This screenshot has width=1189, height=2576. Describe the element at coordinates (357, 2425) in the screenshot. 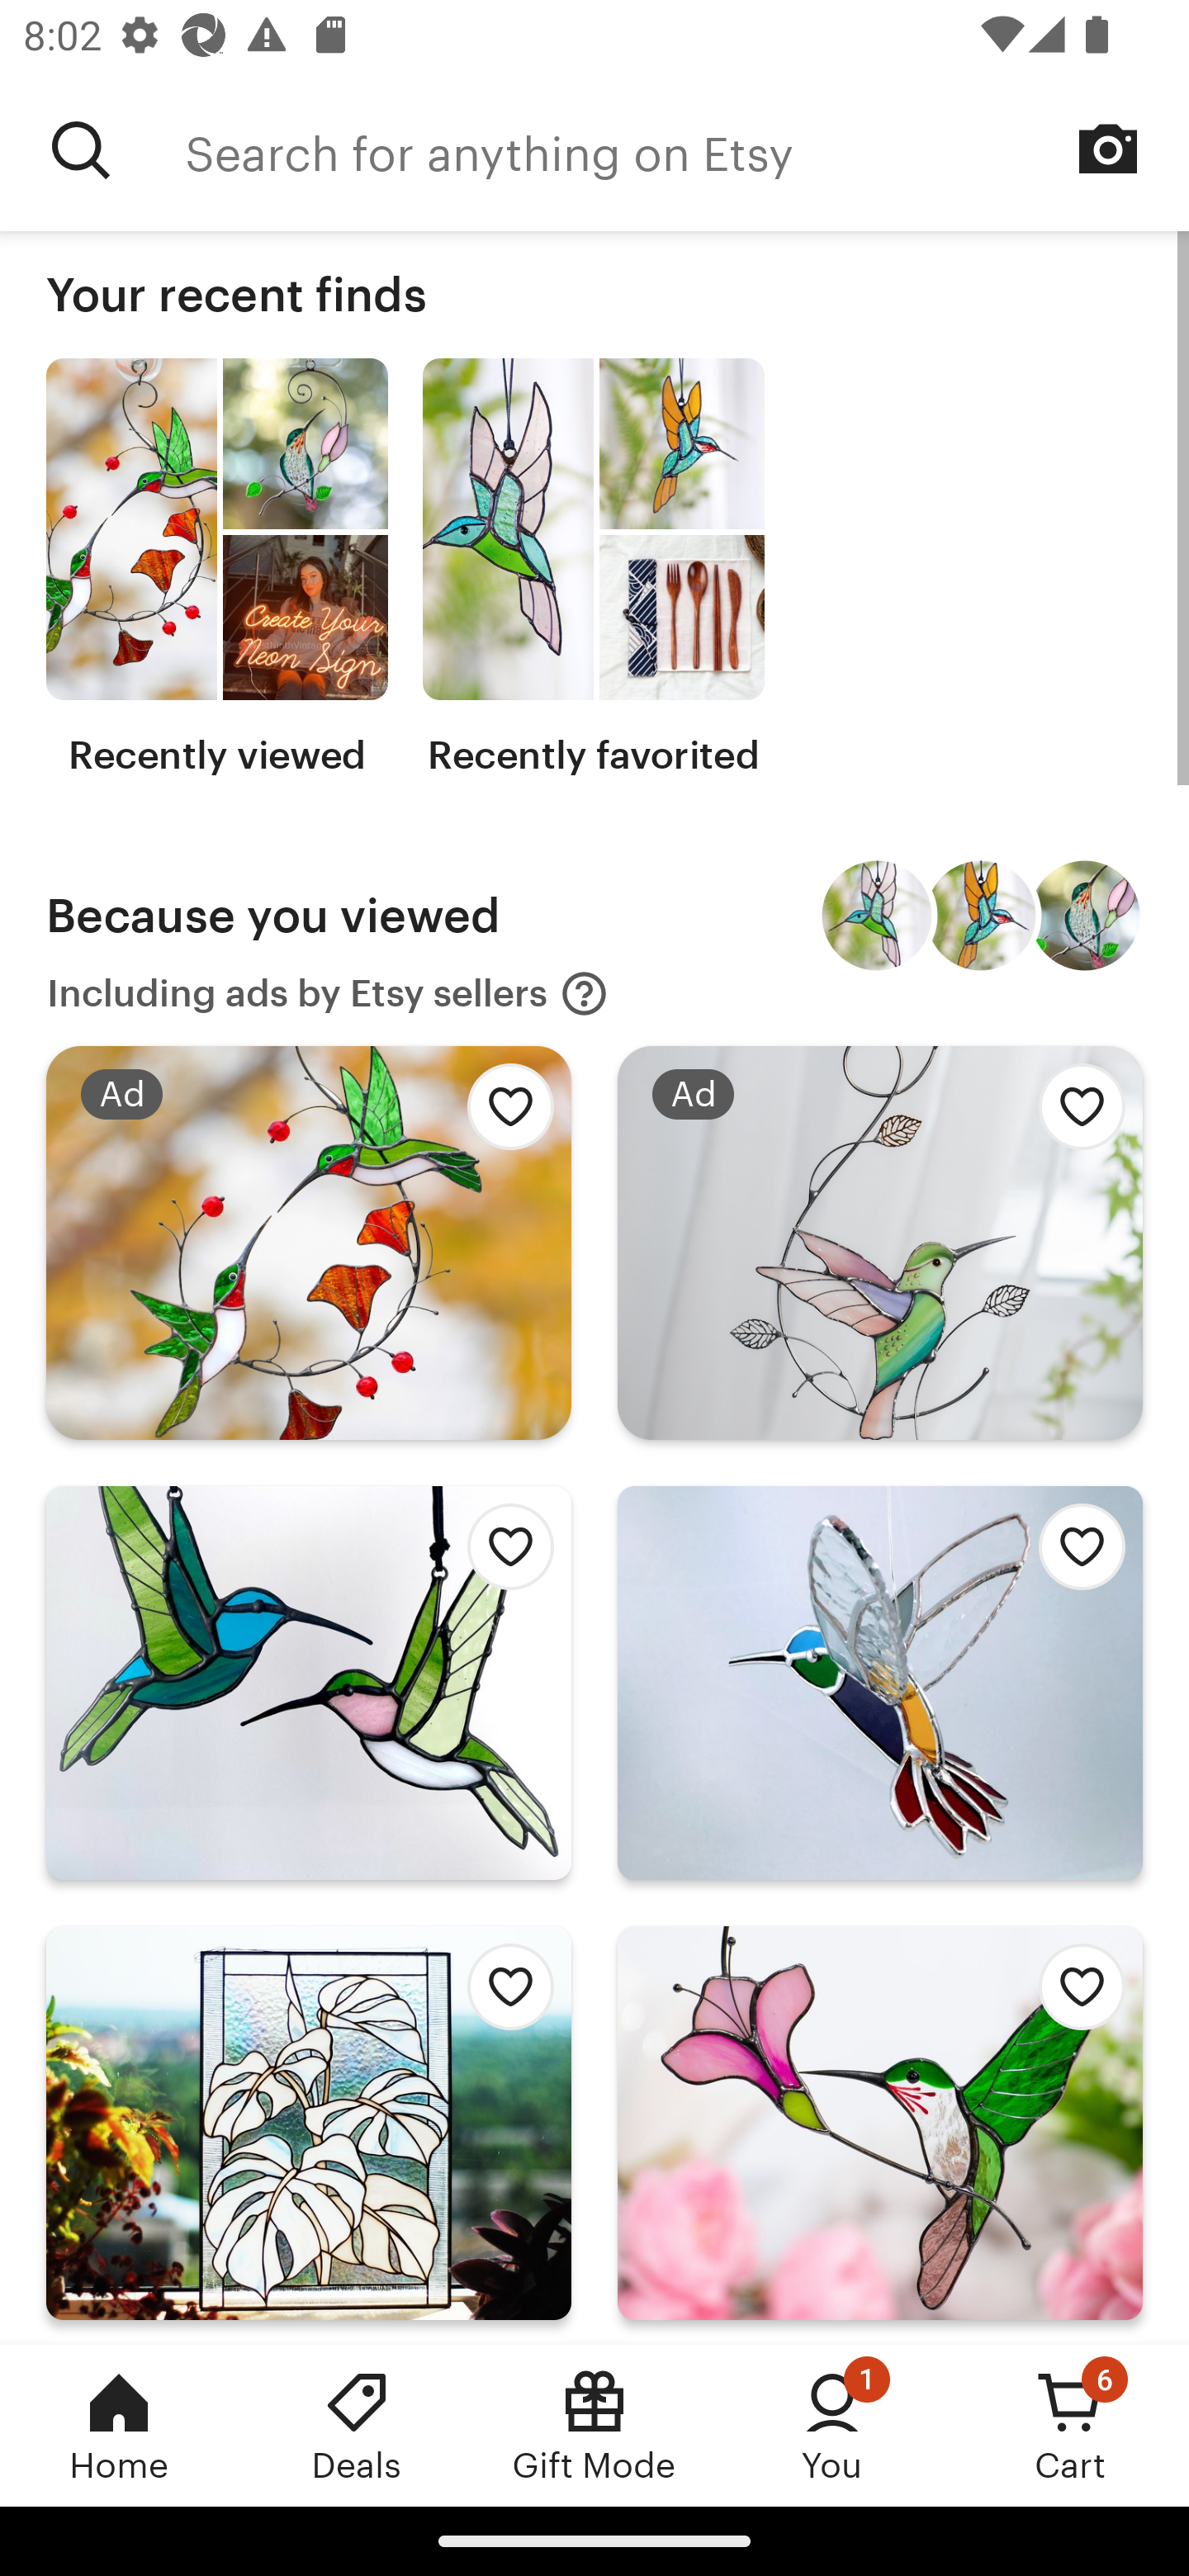

I see `Deals` at that location.